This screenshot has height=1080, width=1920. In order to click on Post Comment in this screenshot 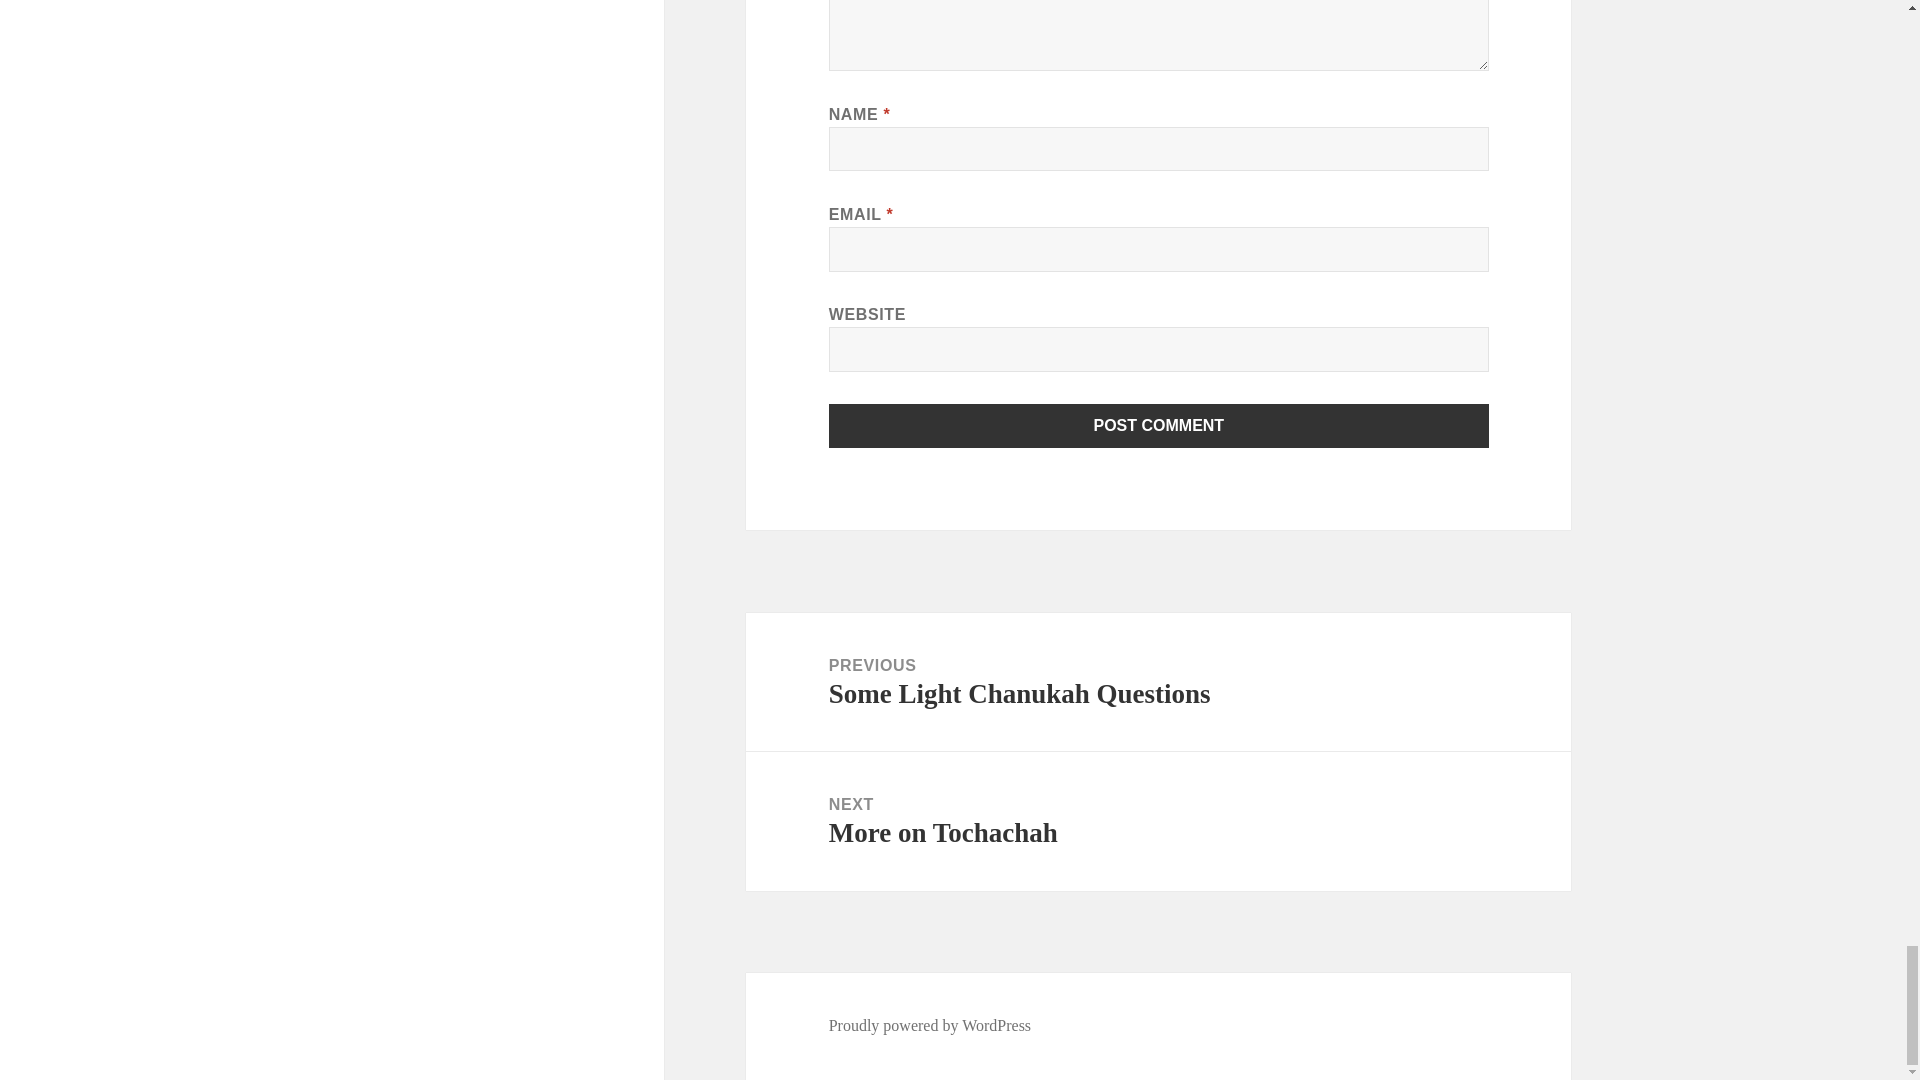, I will do `click(930, 1026)`.